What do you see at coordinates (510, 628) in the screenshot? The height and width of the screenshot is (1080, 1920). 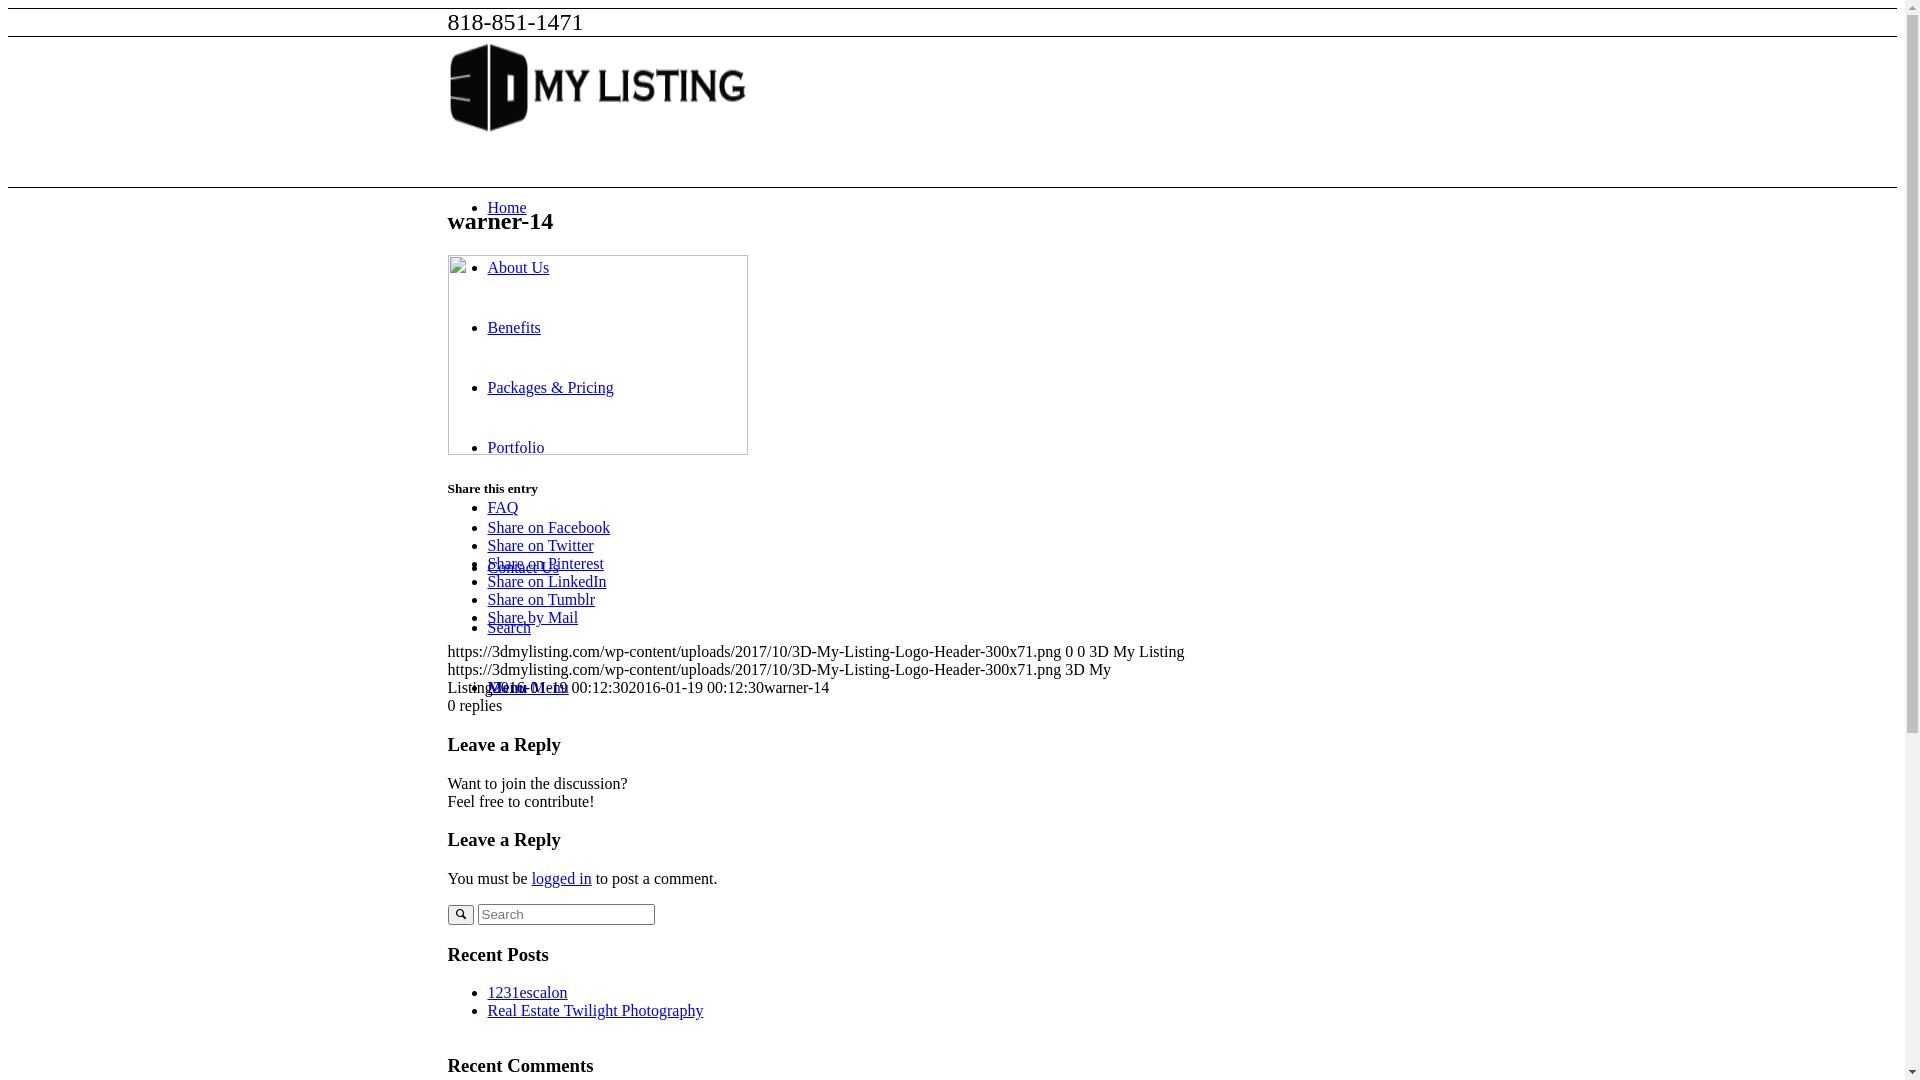 I see `Search` at bounding box center [510, 628].